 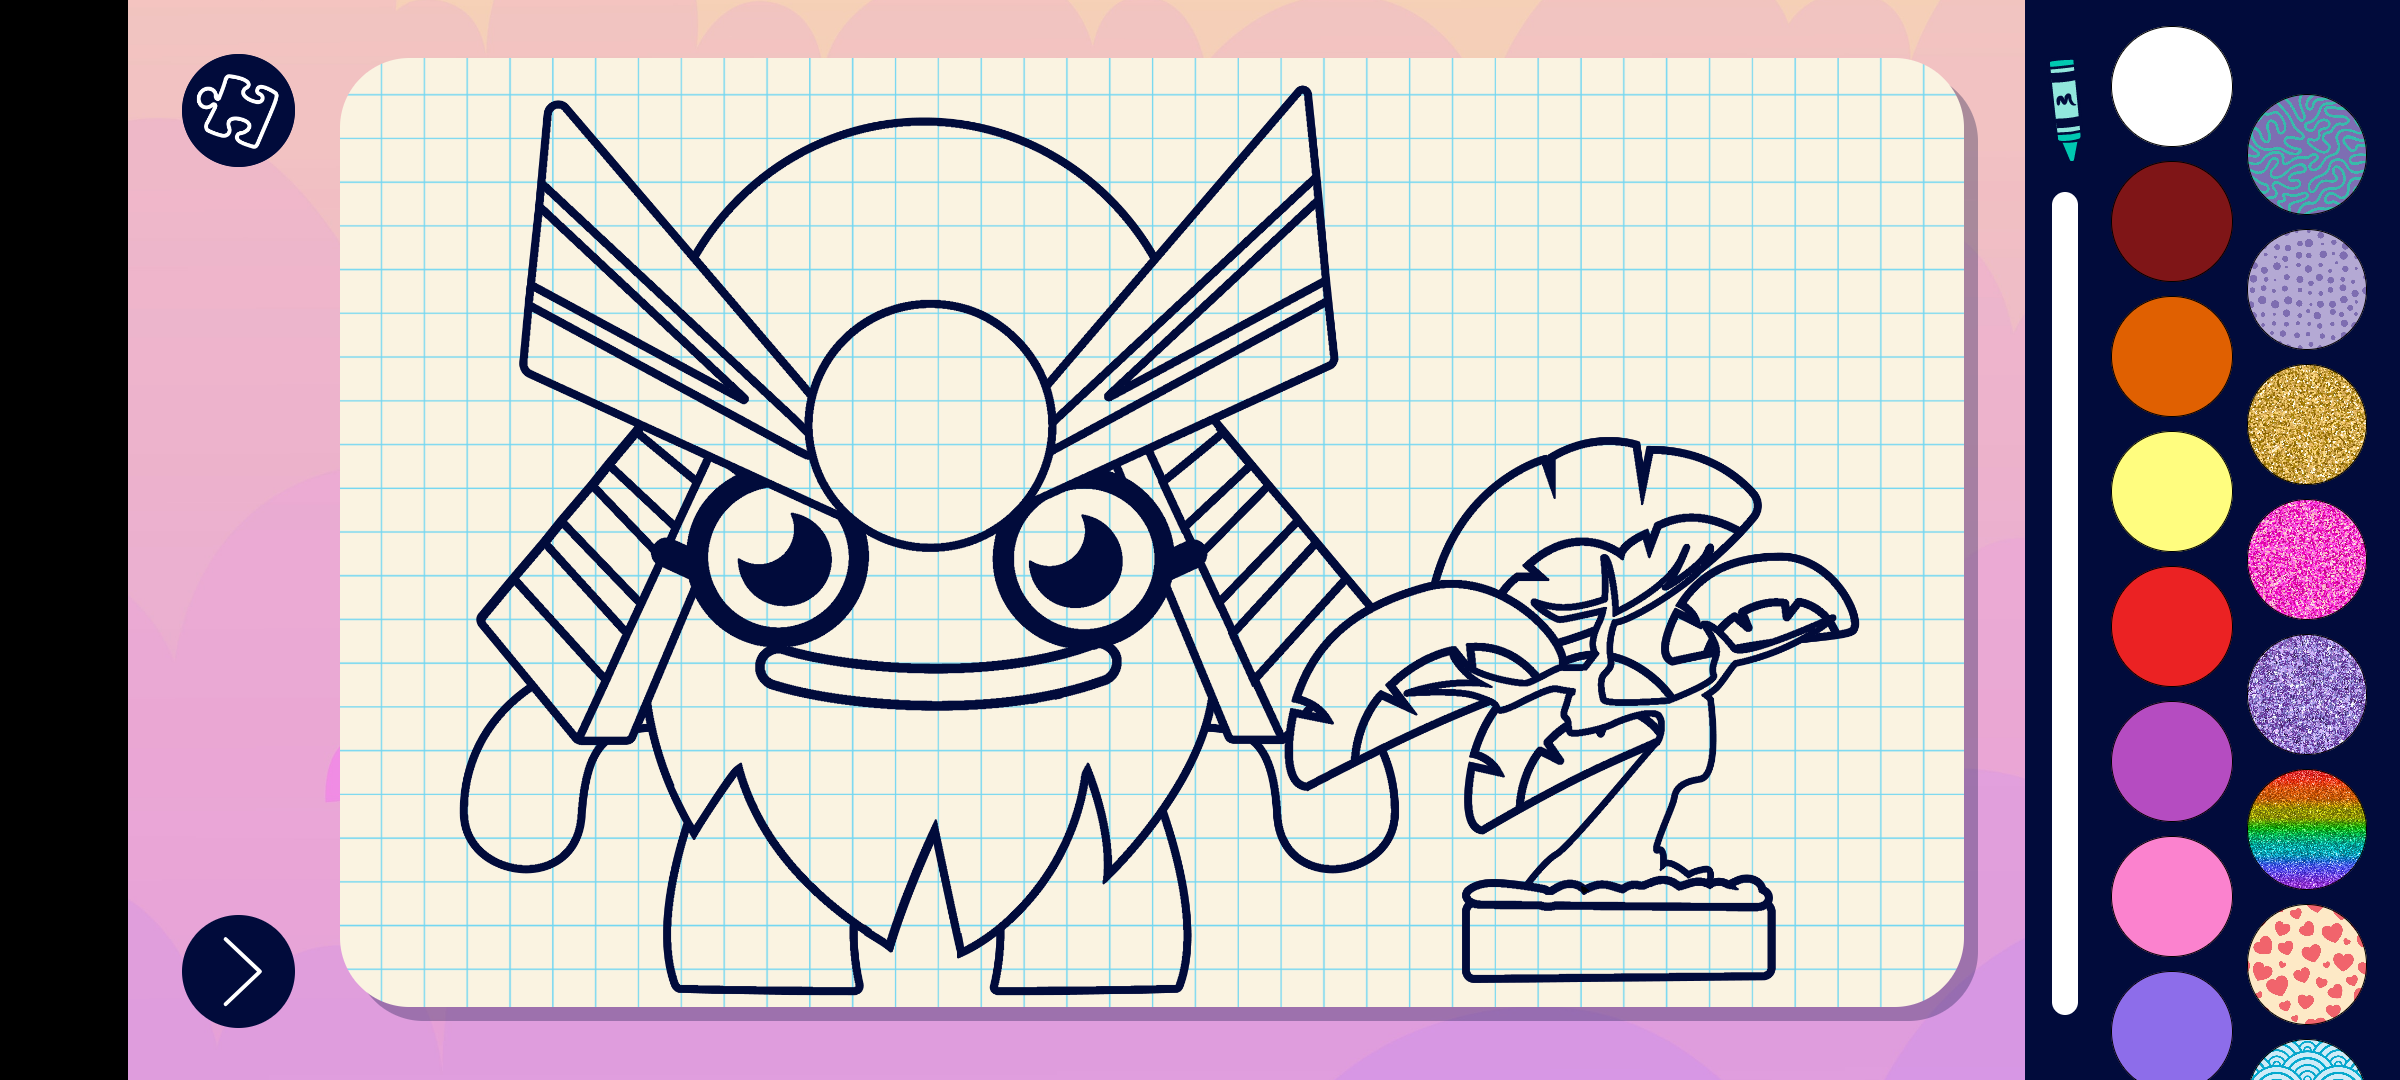 I want to click on coloring background, so click(x=2308, y=964).